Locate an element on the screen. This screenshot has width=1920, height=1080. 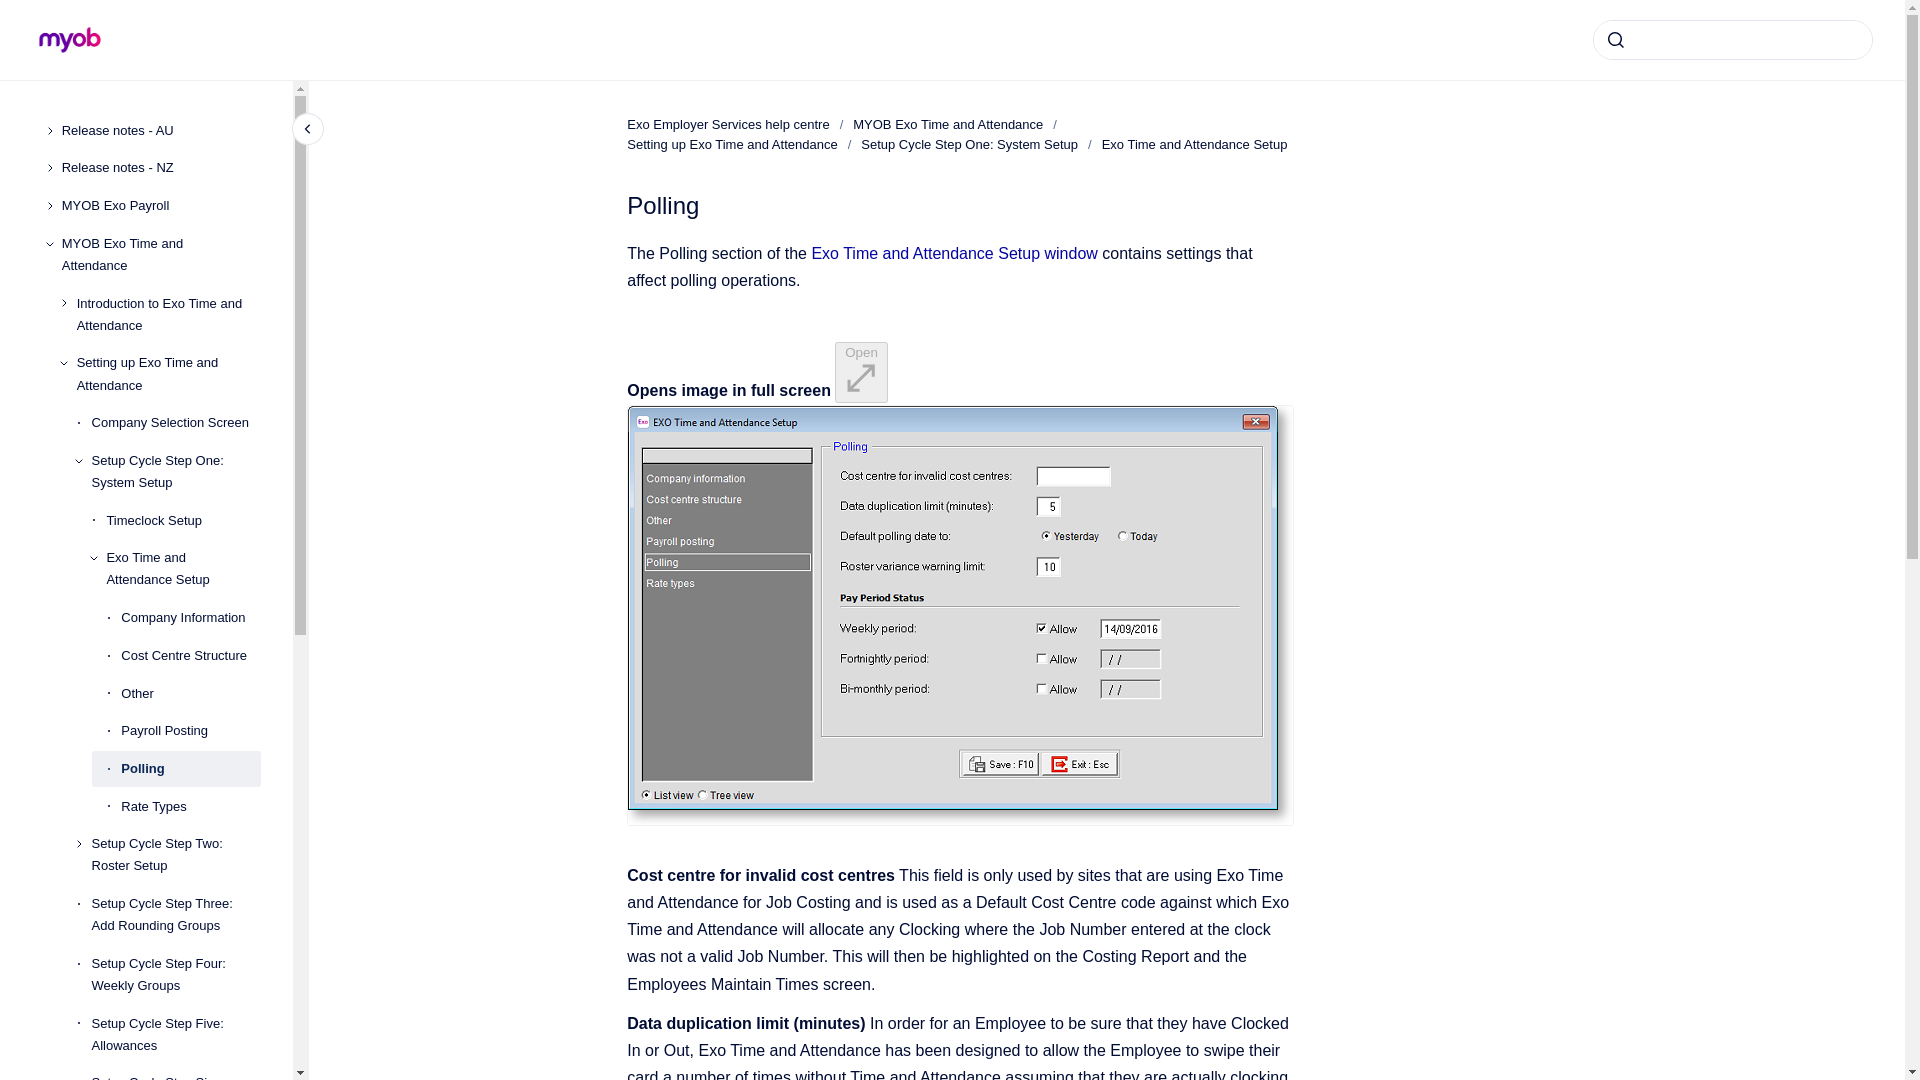
Setting up Exo Time and Attendance is located at coordinates (168, 374).